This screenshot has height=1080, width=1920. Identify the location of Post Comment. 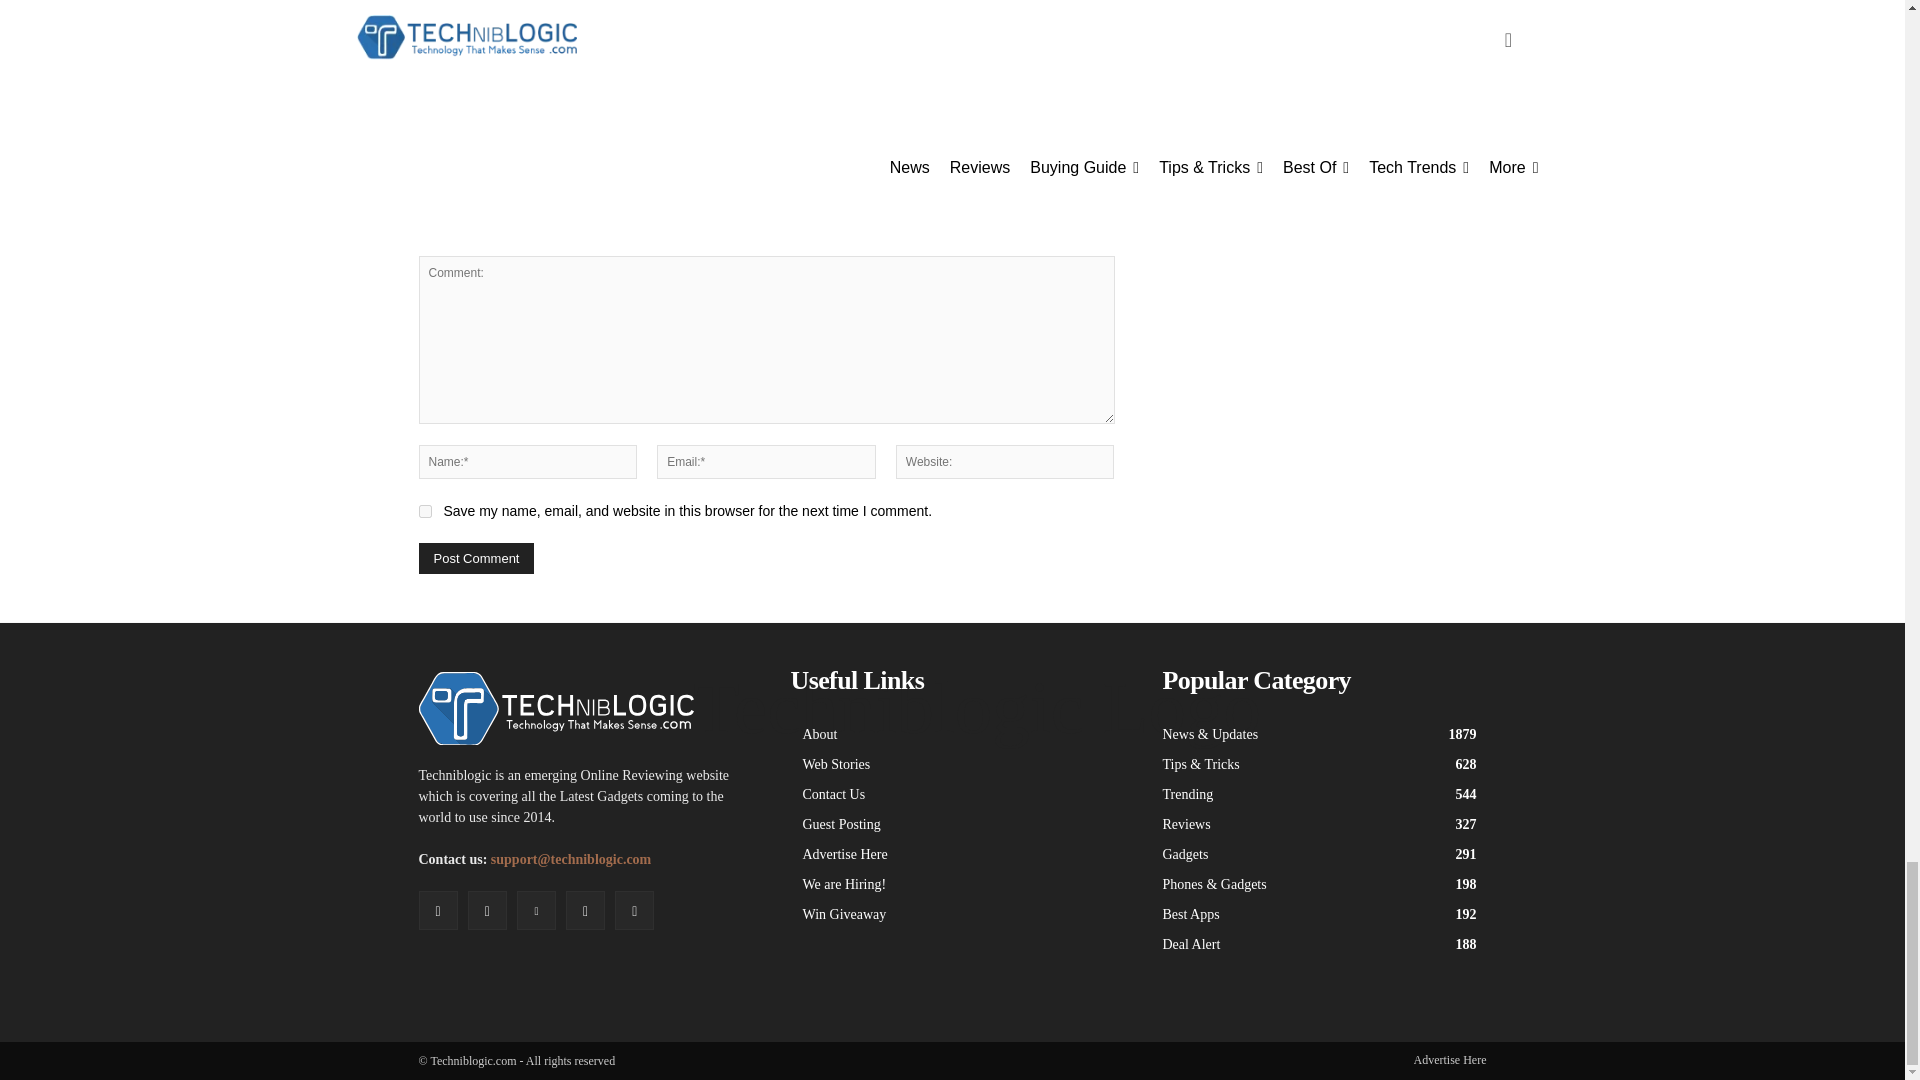
(476, 558).